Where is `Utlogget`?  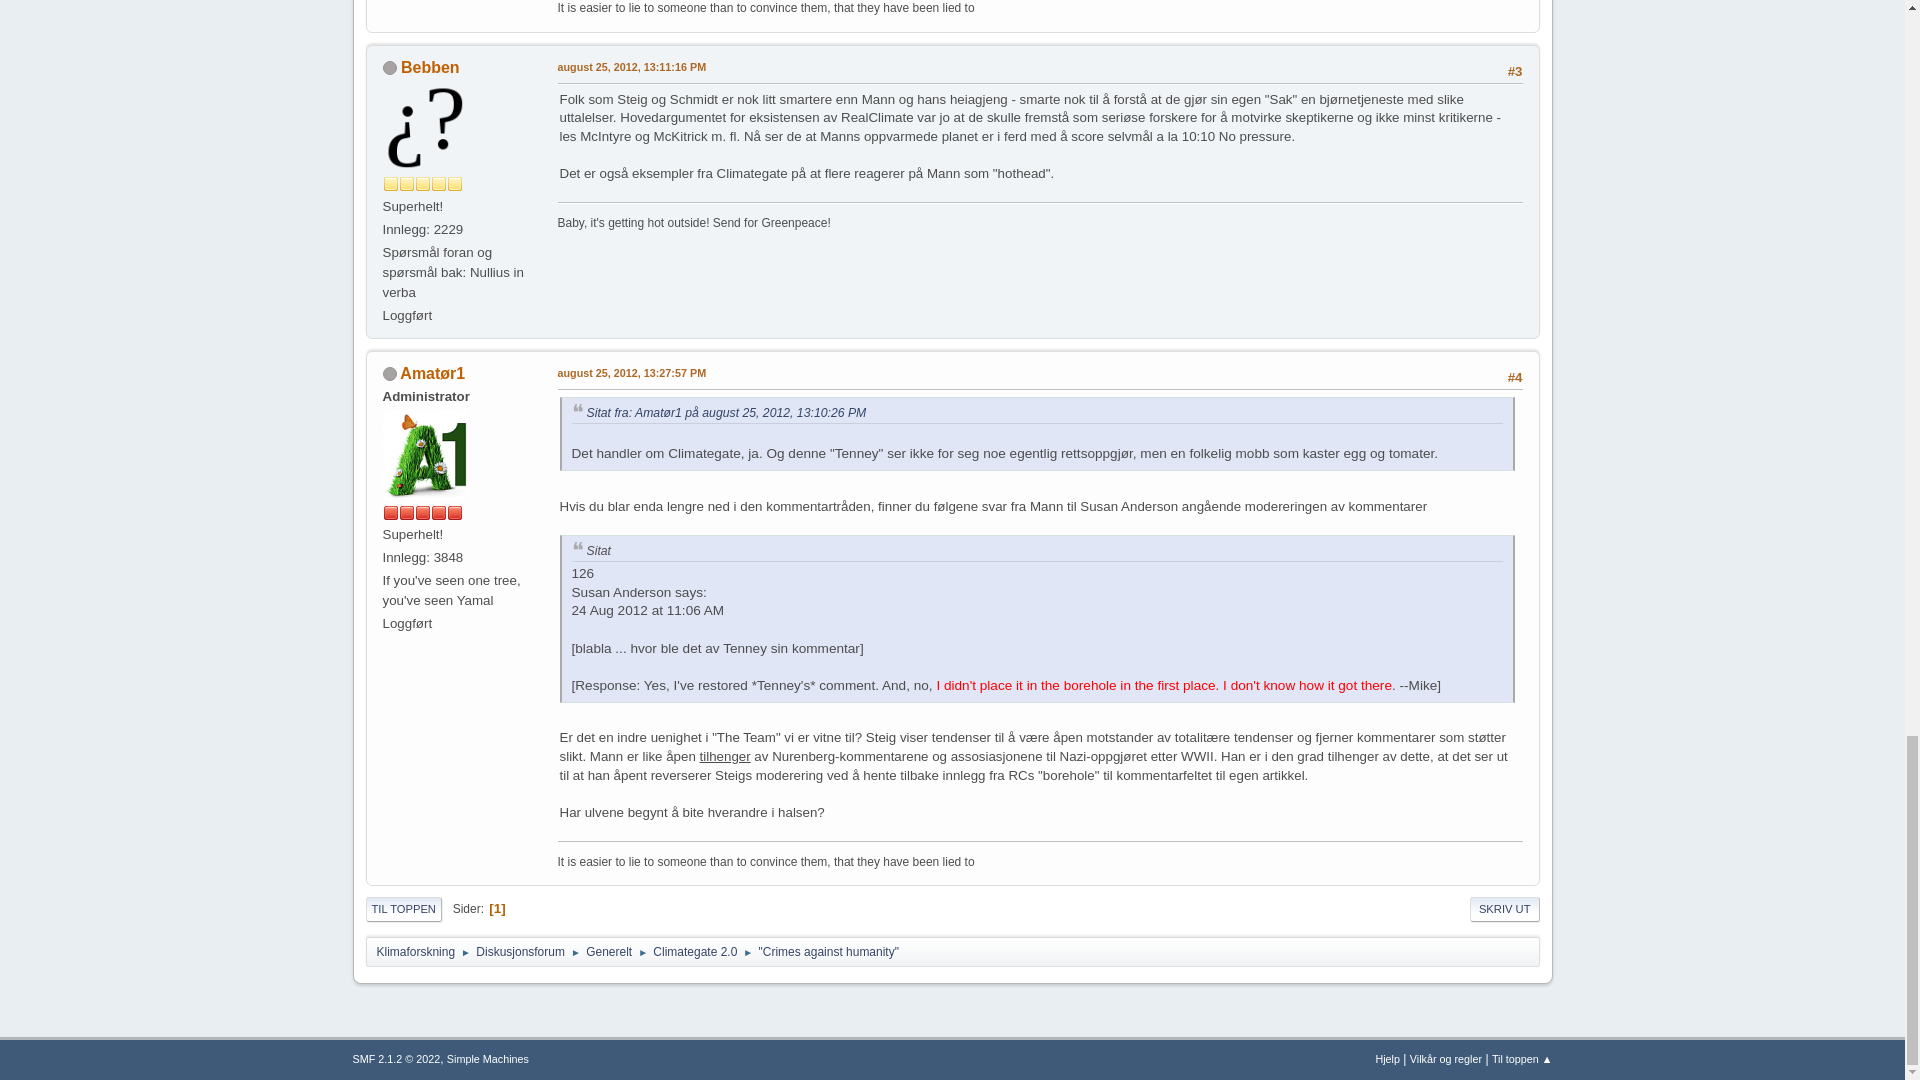
Utlogget is located at coordinates (388, 67).